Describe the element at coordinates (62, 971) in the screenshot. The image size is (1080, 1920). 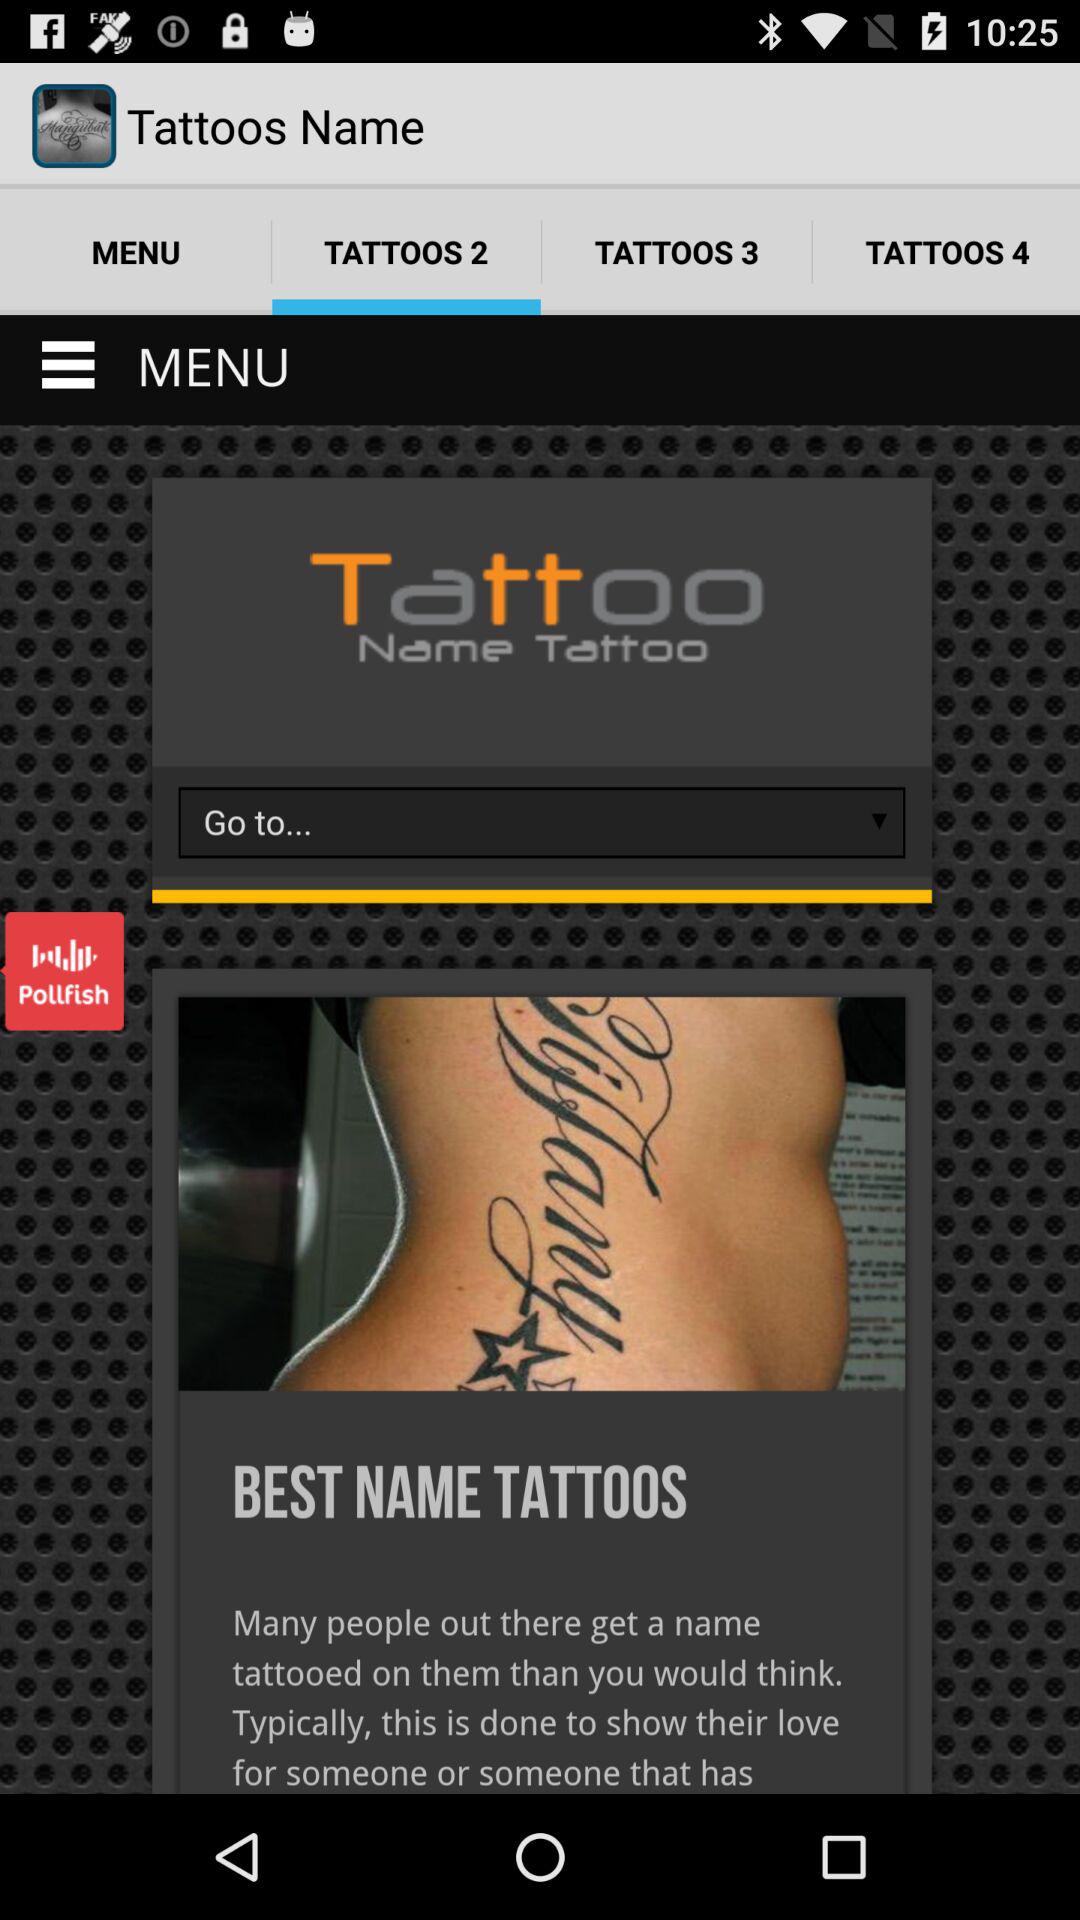
I see `open pollfish` at that location.